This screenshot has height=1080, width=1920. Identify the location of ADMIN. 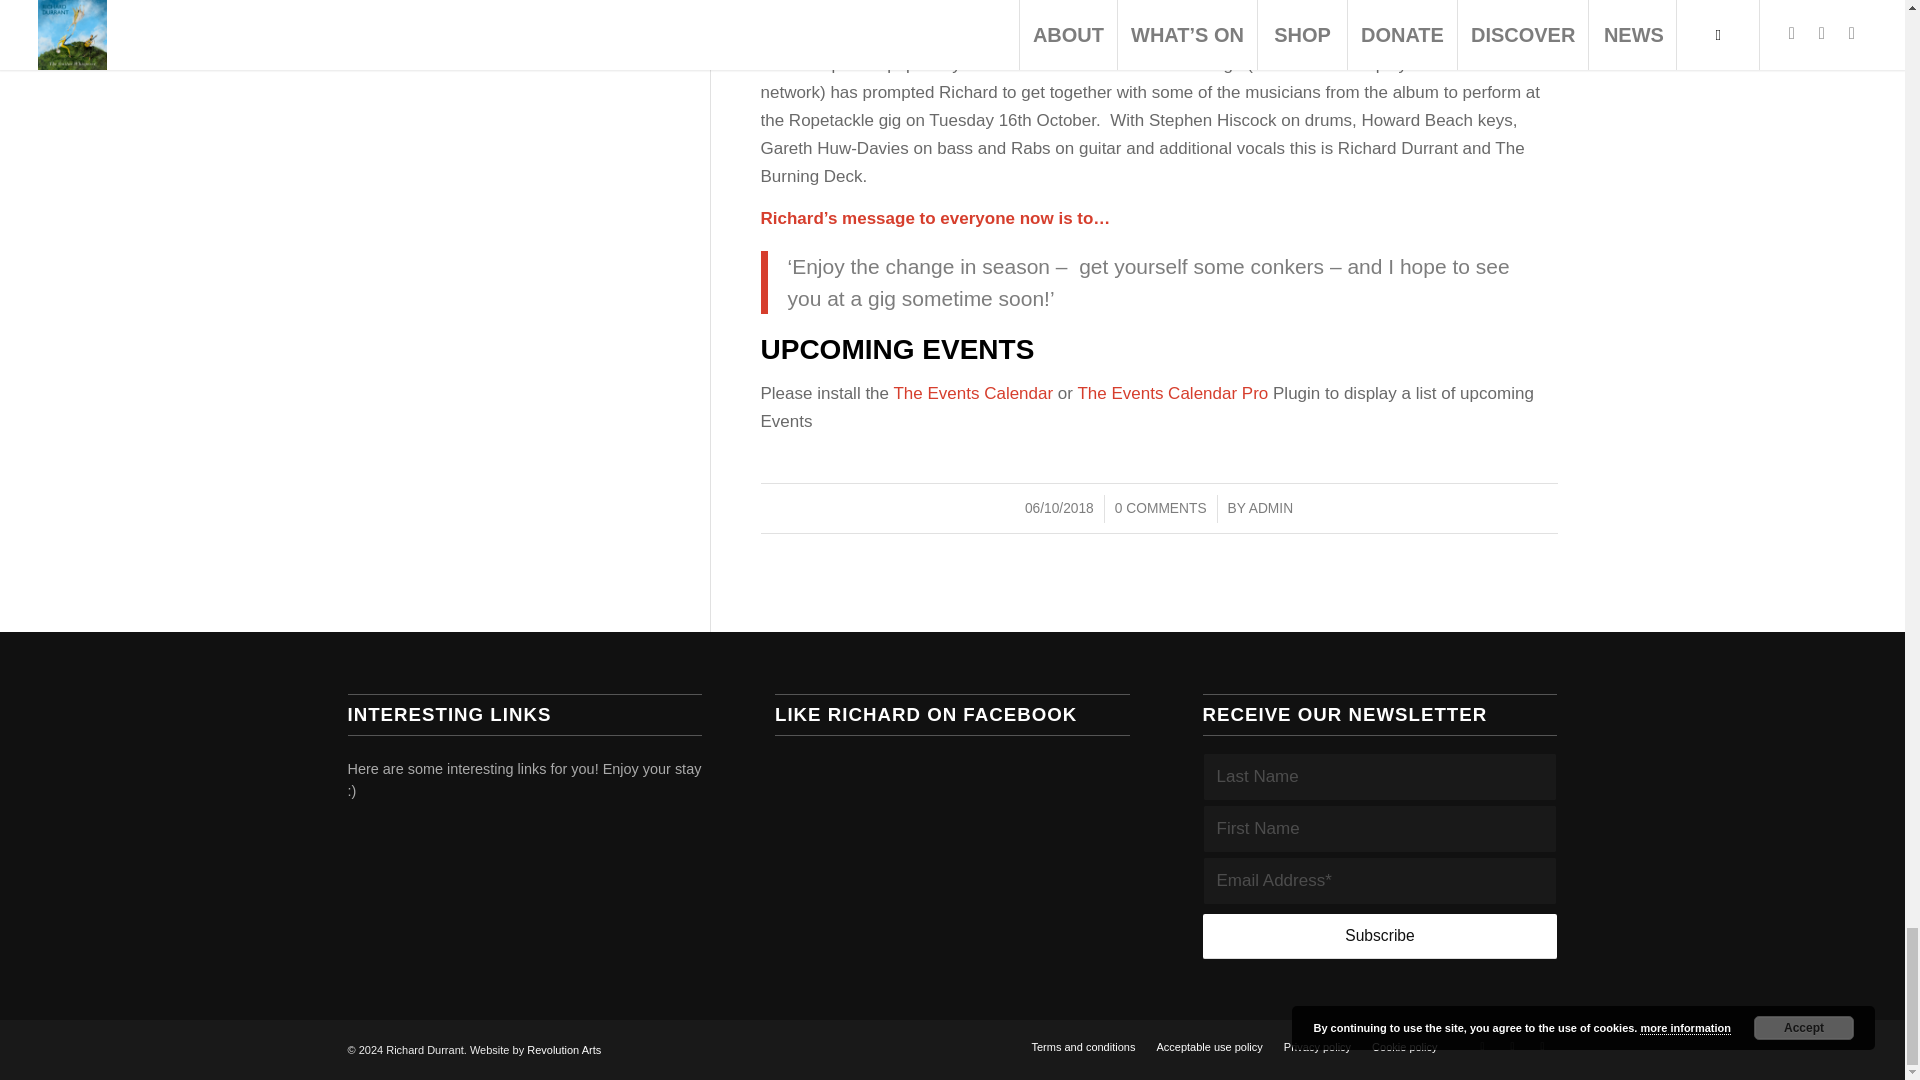
(1270, 508).